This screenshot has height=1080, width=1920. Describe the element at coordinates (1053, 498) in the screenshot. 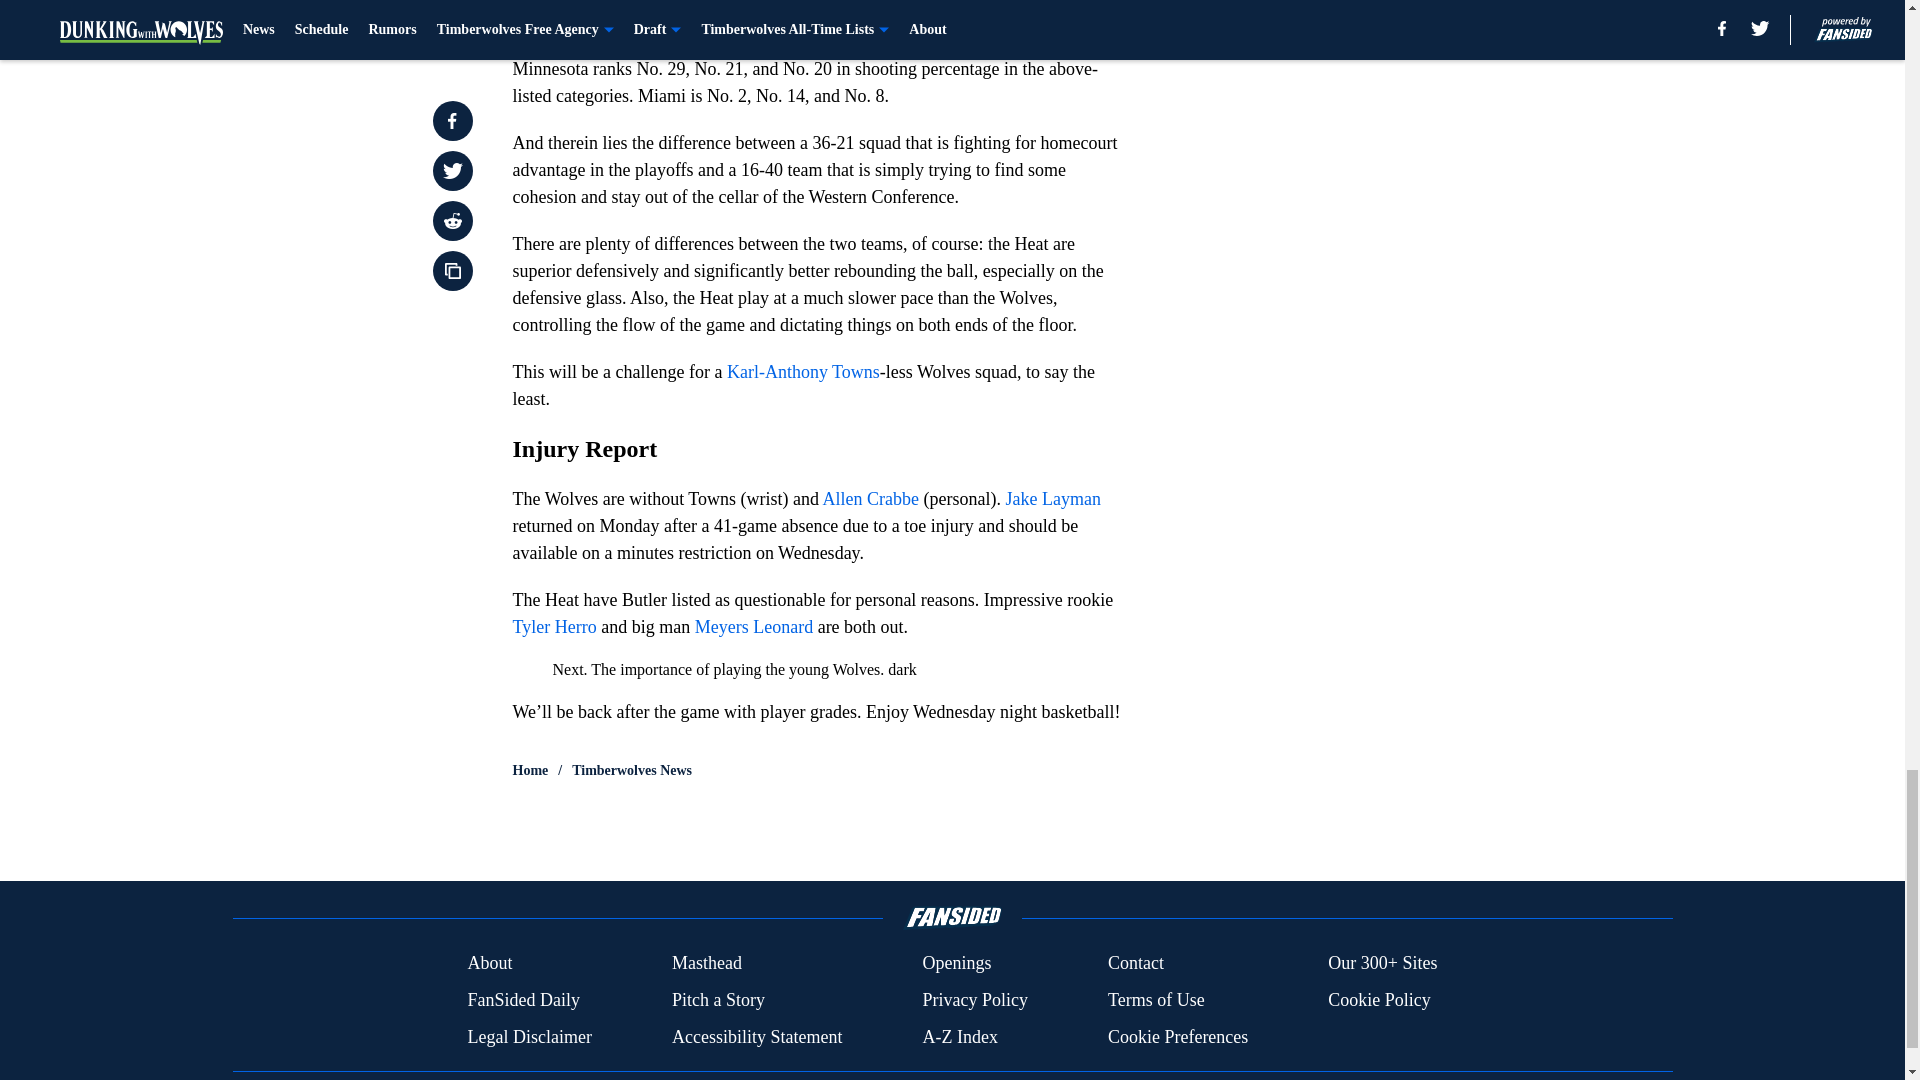

I see `Jake Layman` at that location.